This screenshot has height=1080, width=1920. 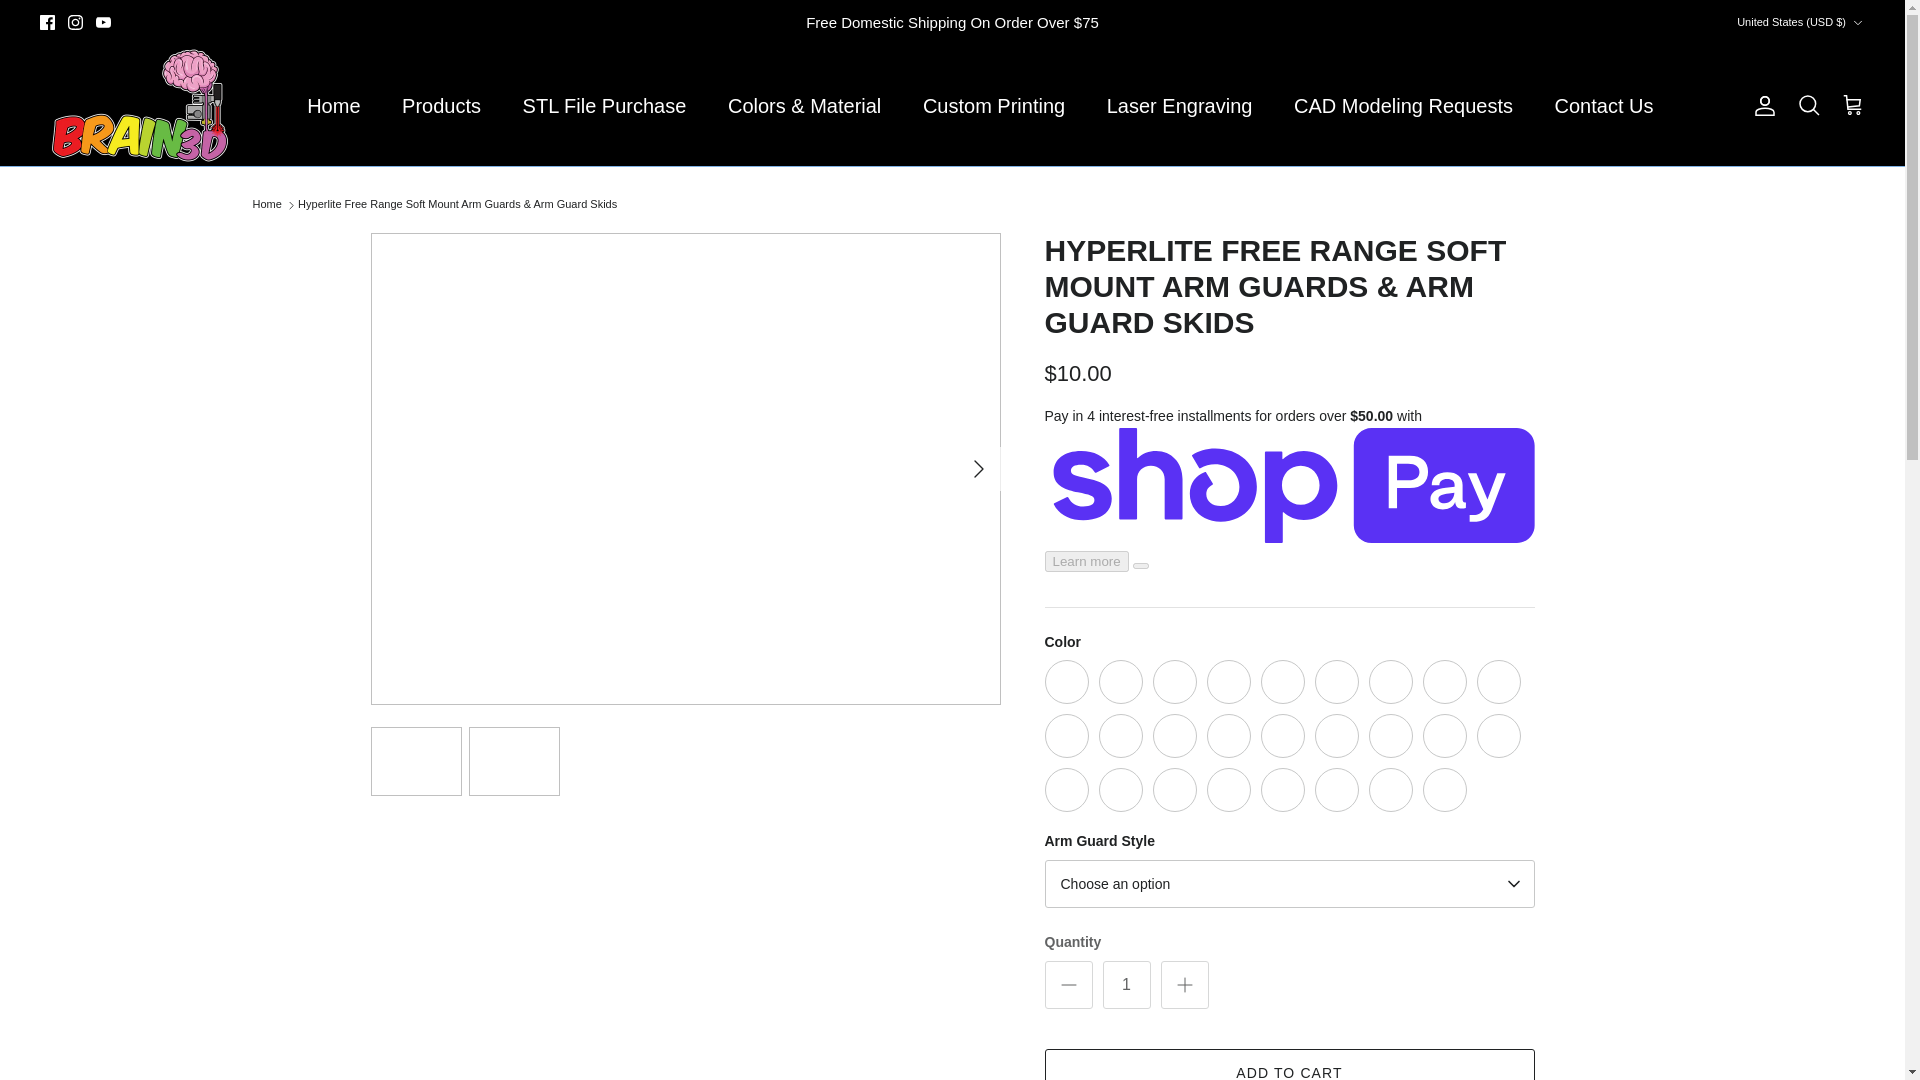 I want to click on Brain3D, so click(x=140, y=106).